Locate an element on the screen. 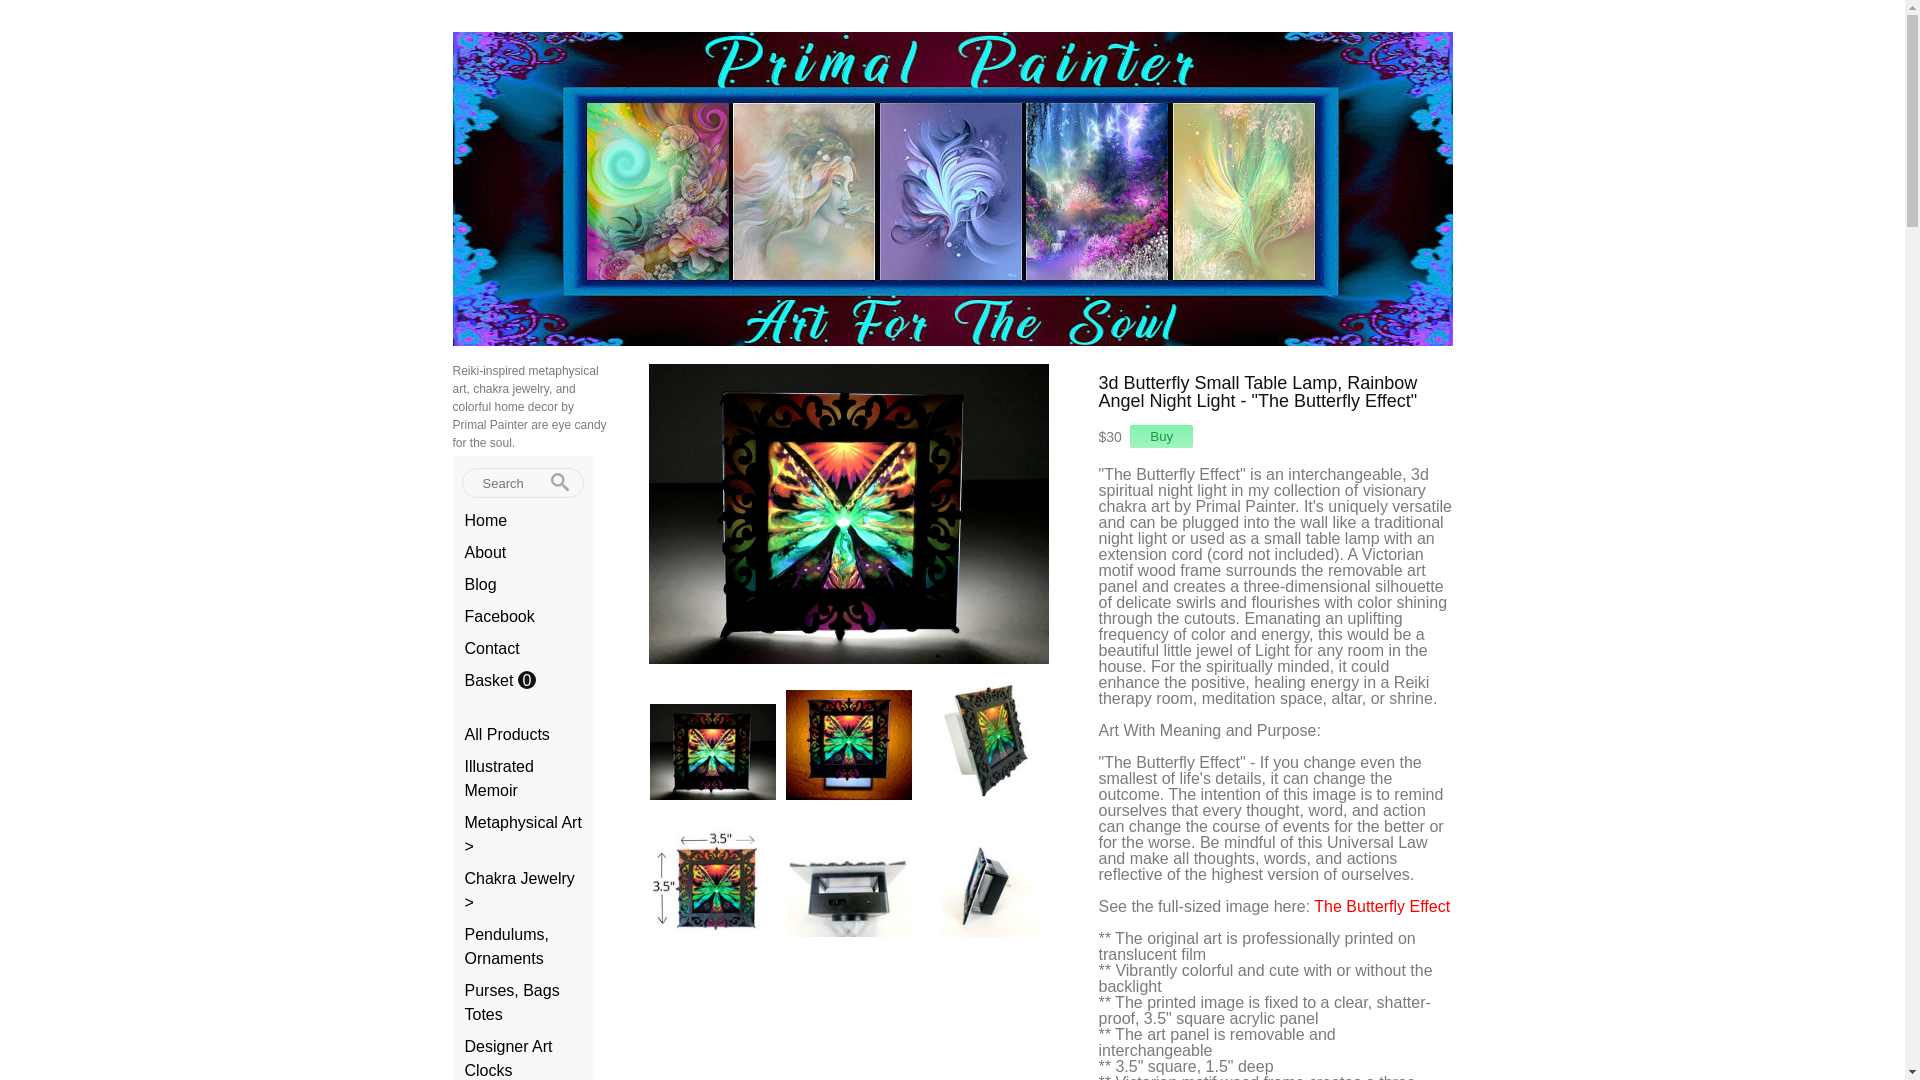  About is located at coordinates (485, 552).